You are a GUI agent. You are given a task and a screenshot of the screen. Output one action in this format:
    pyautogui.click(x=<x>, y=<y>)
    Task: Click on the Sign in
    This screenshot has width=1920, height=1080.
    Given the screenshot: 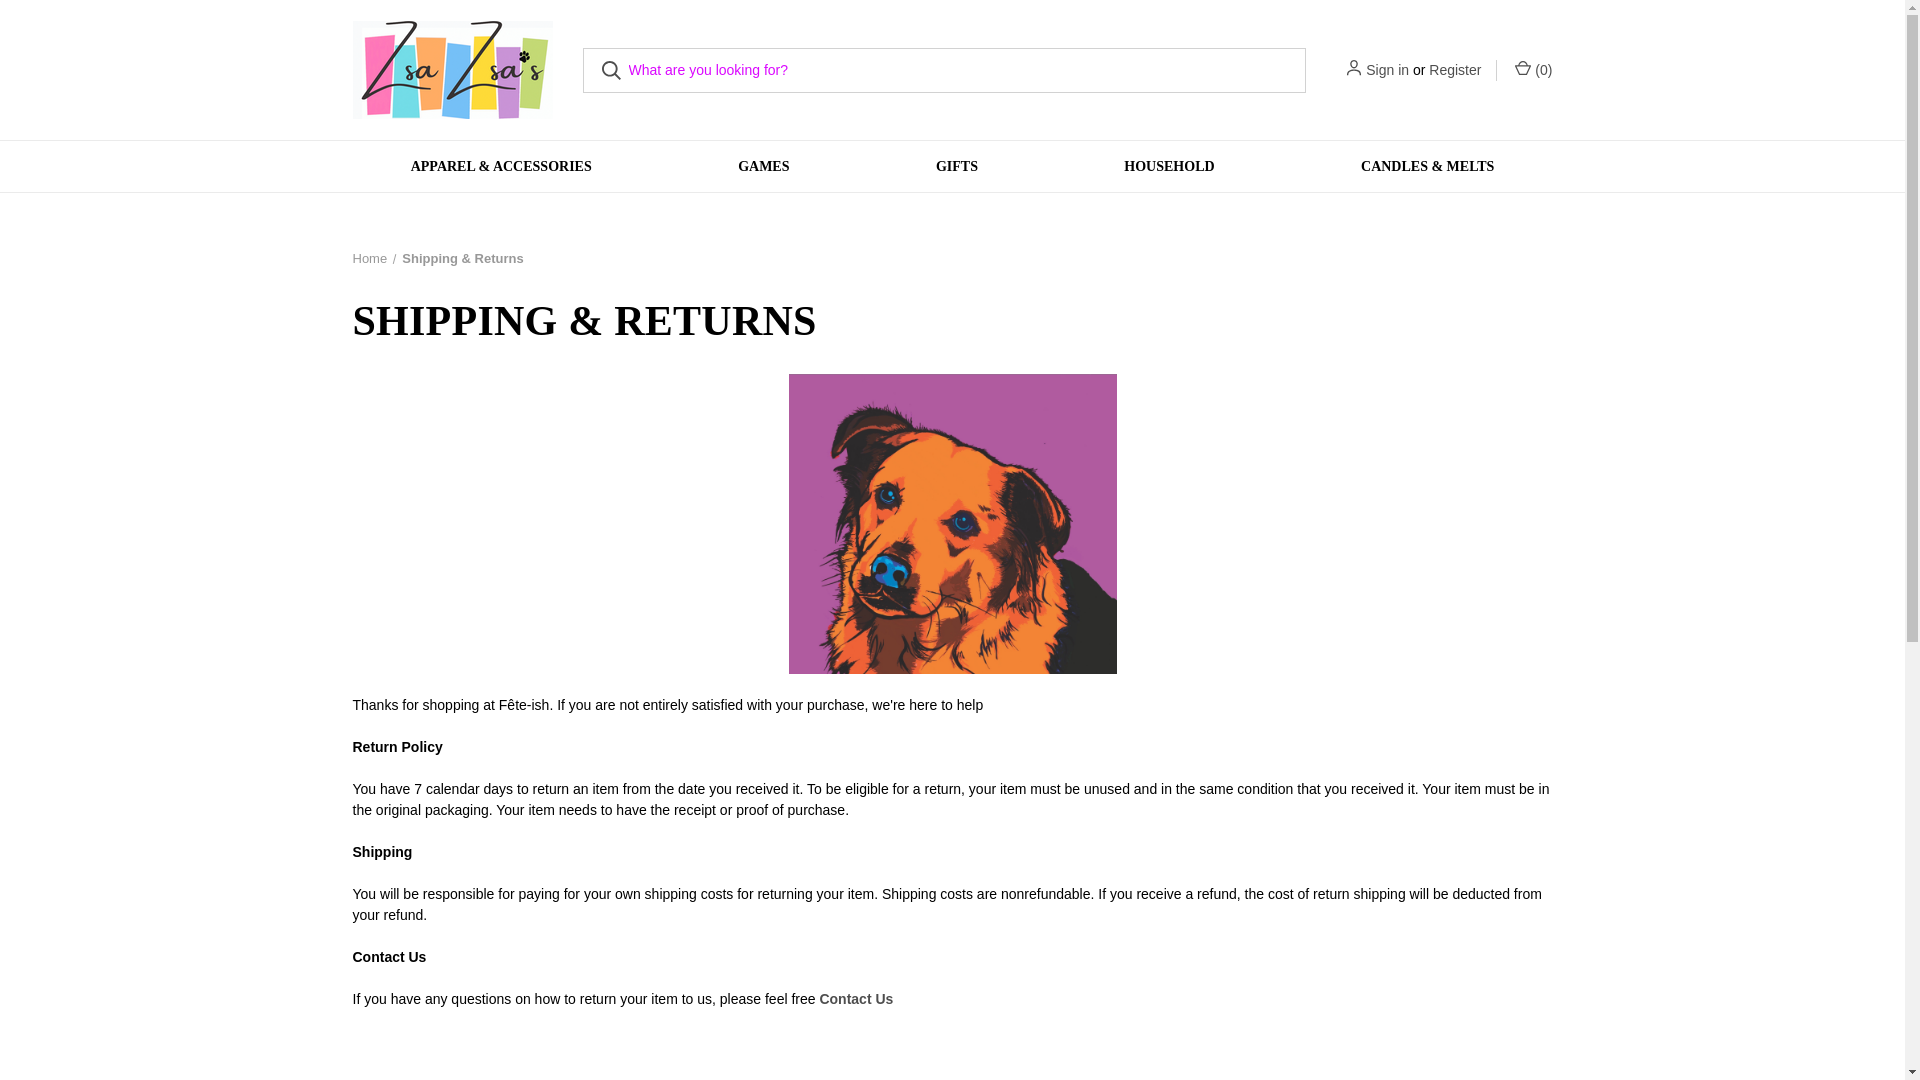 What is the action you would take?
    pyautogui.click(x=1387, y=70)
    